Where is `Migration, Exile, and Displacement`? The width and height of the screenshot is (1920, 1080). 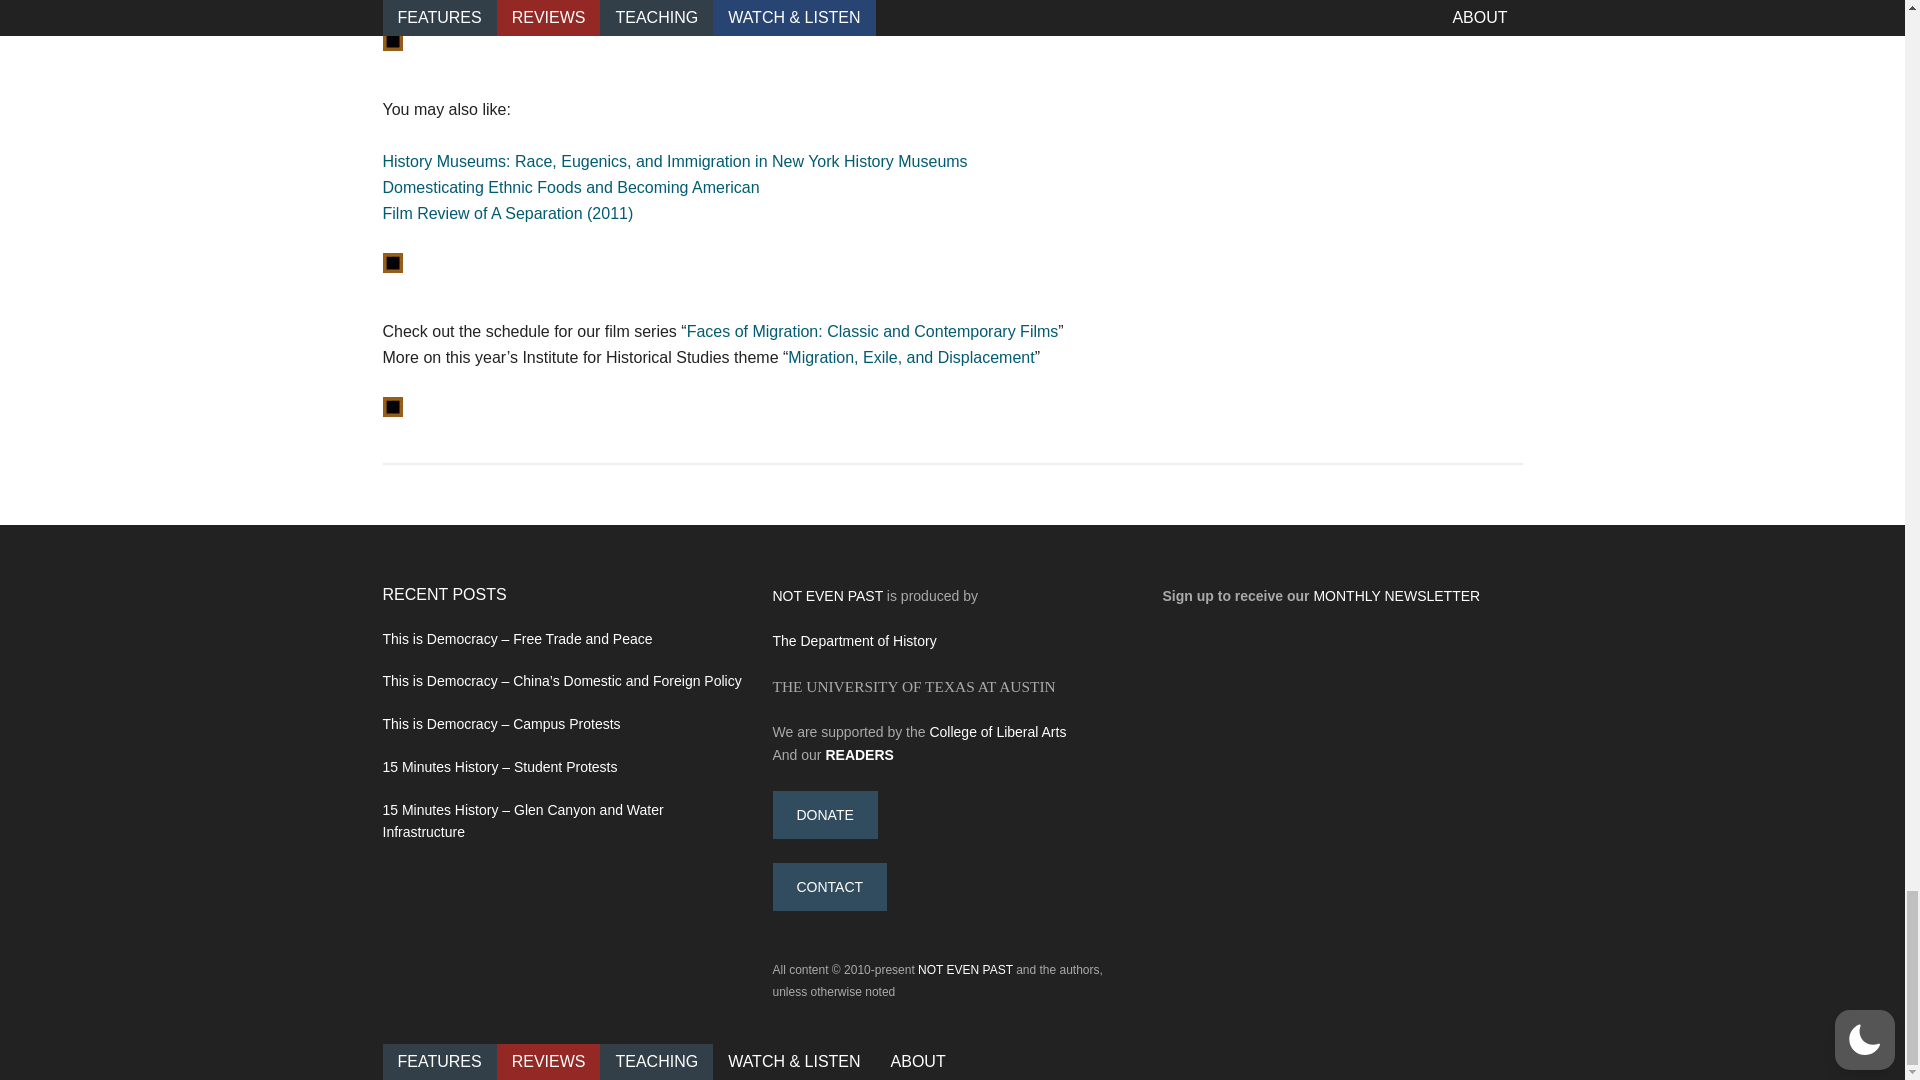 Migration, Exile, and Displacement is located at coordinates (910, 357).